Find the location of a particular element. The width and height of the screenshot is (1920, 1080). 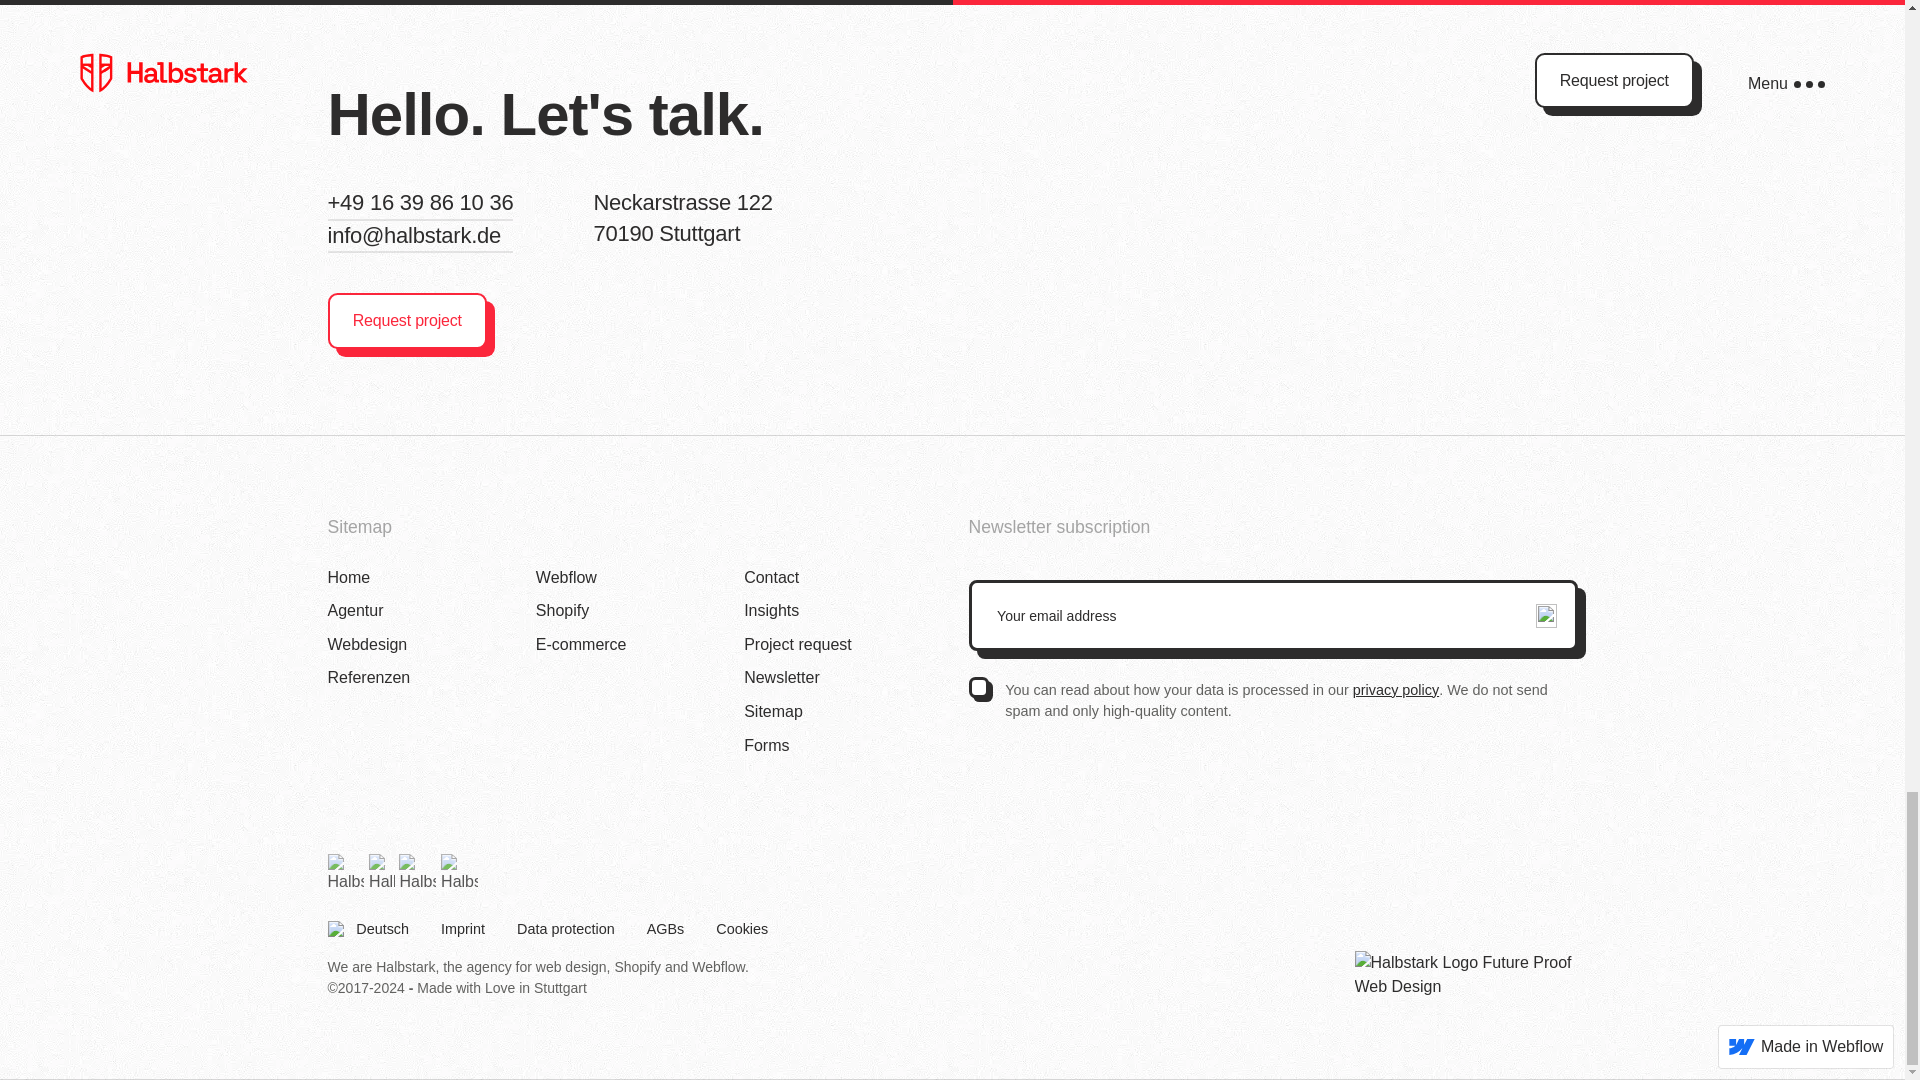

Home is located at coordinates (771, 611).